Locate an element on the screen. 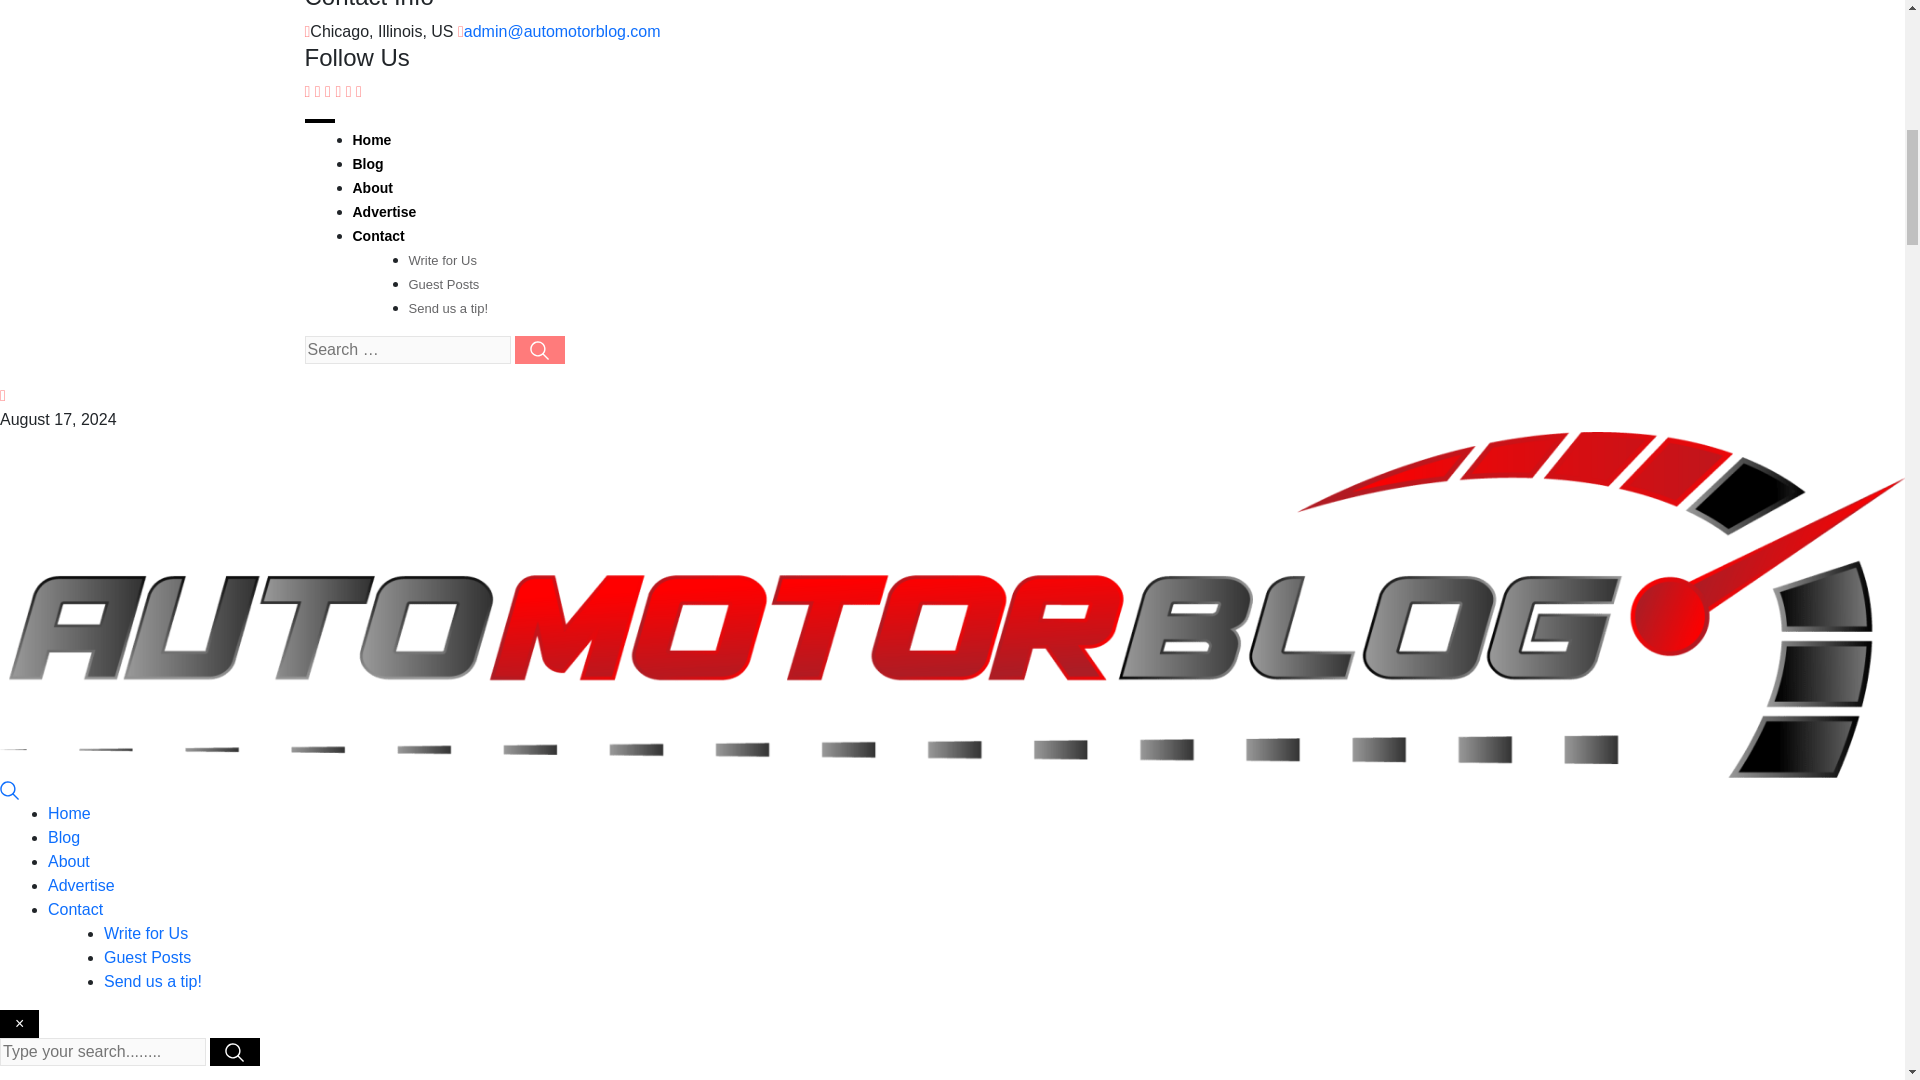 This screenshot has width=1920, height=1080. Contact is located at coordinates (377, 236).